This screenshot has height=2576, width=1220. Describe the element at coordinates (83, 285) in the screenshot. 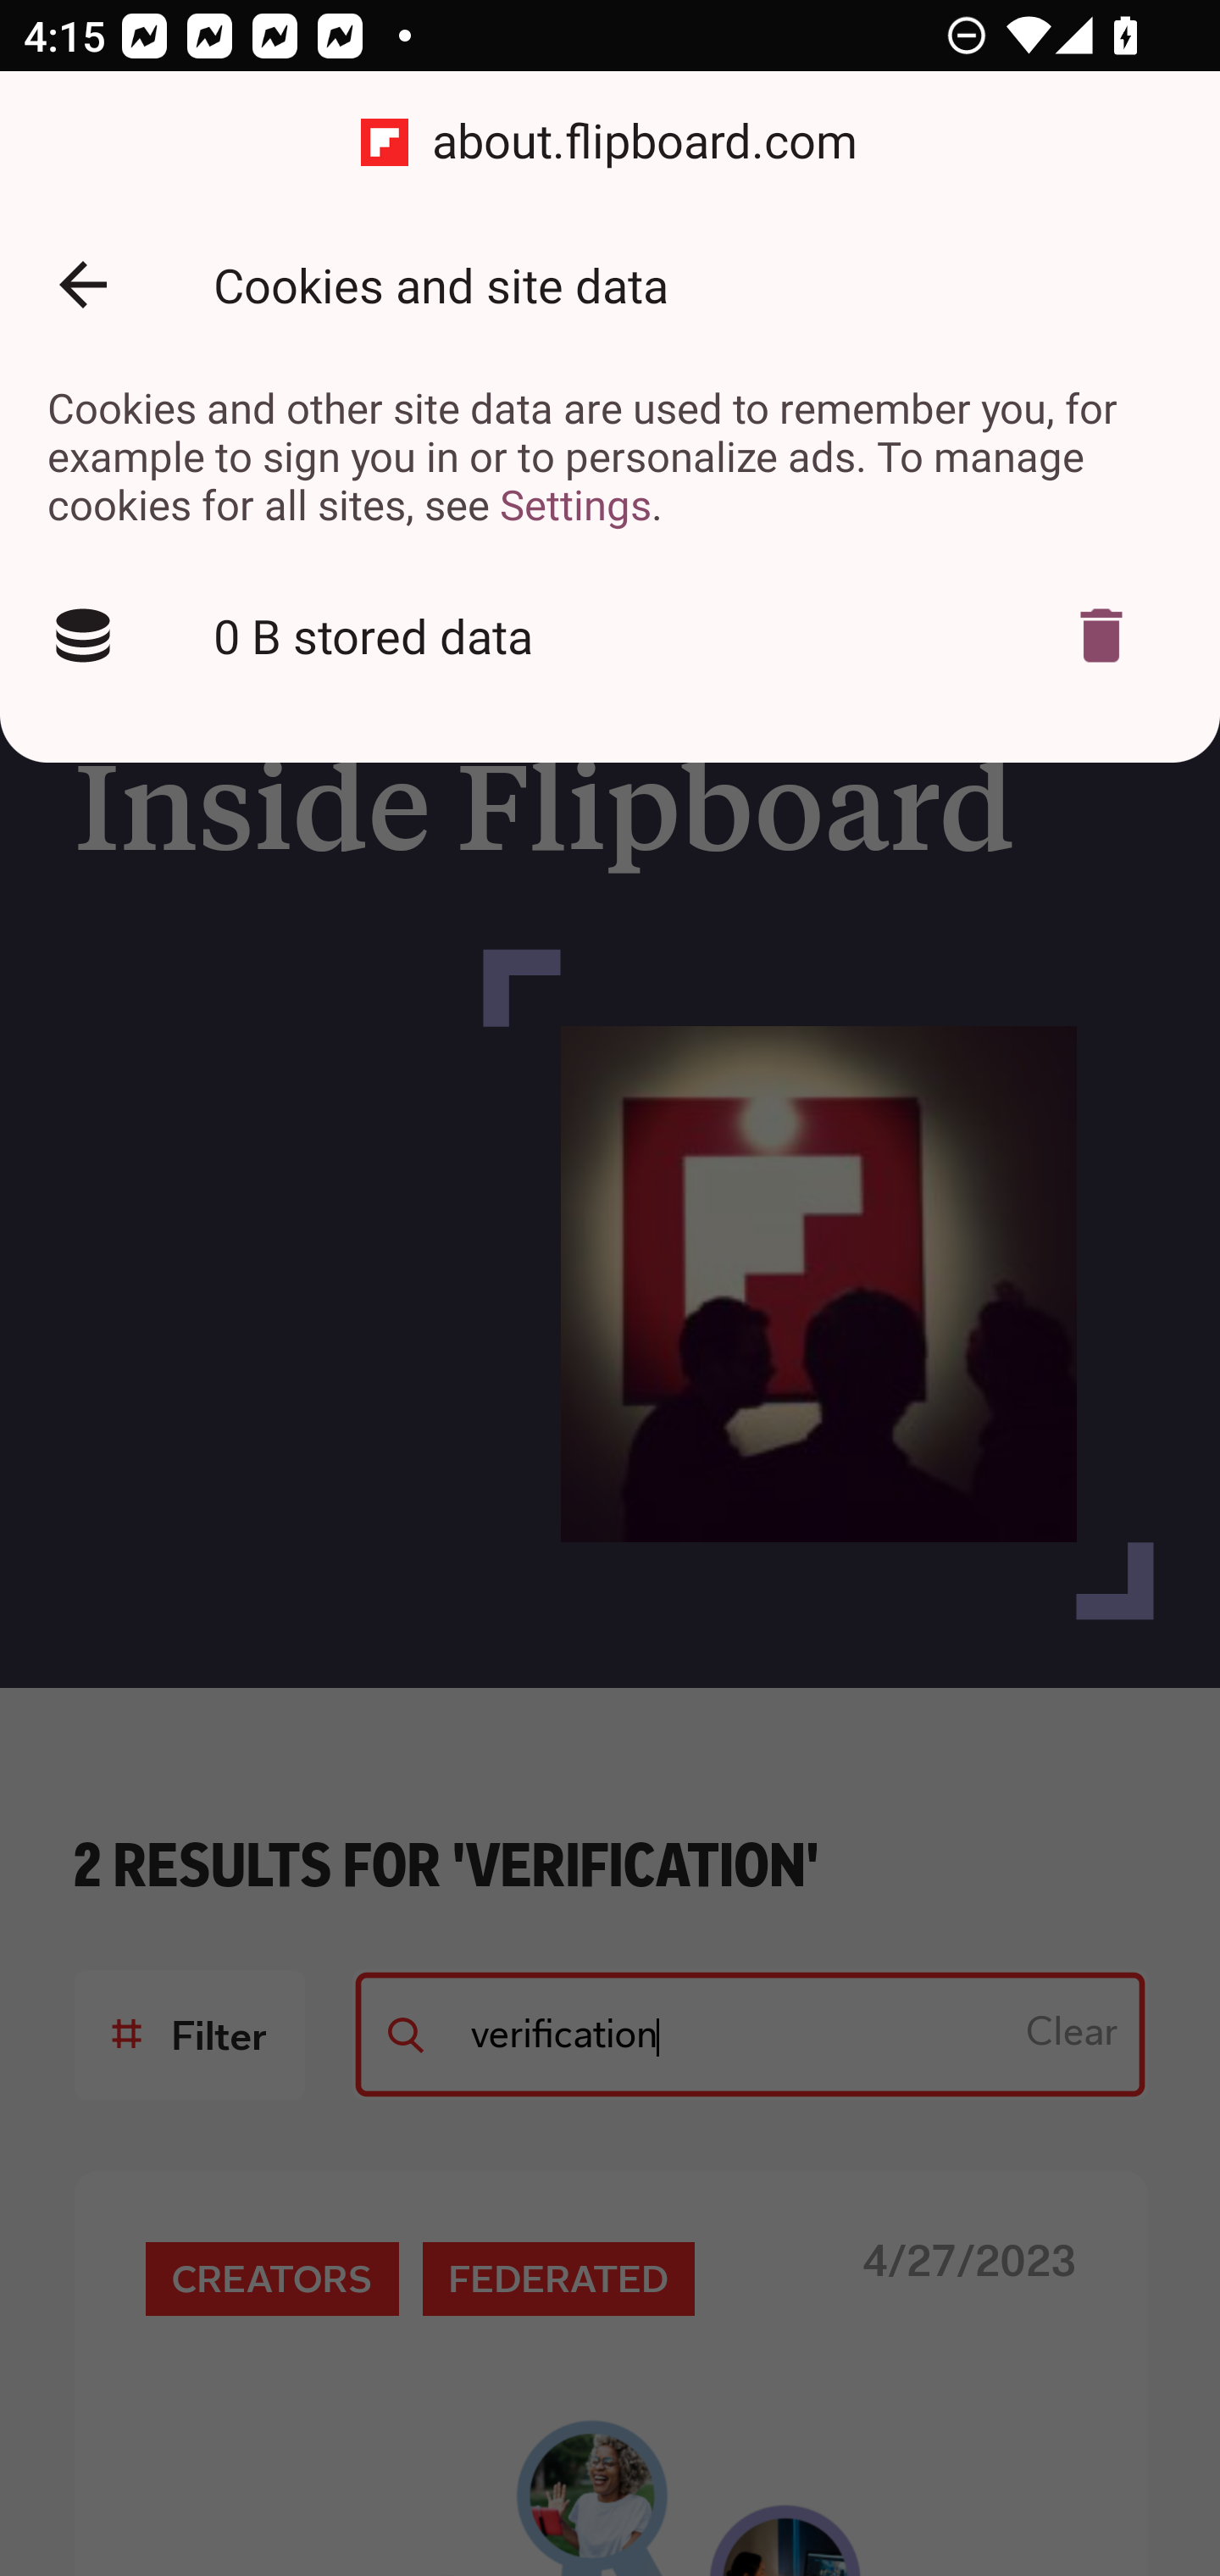

I see `Back` at that location.